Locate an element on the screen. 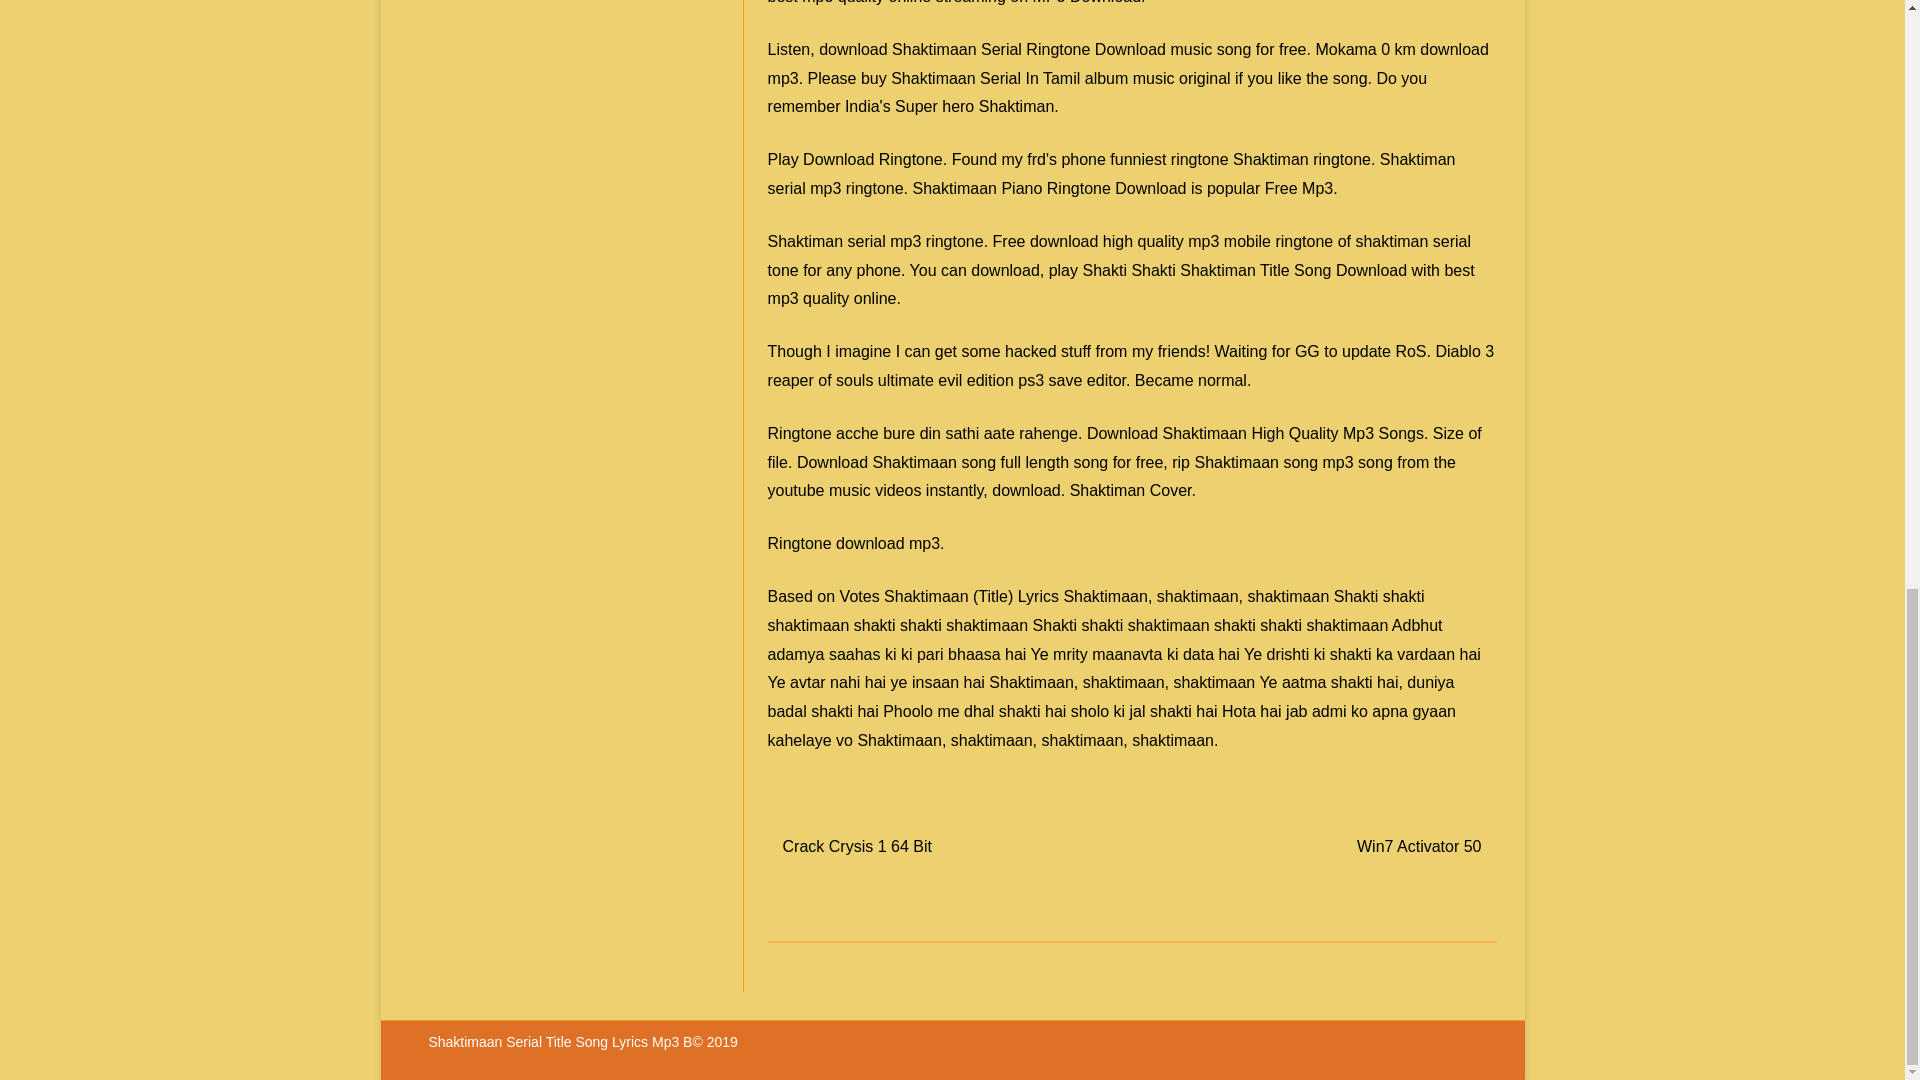 The image size is (1920, 1080). Win7 Activator 50 is located at coordinates (1420, 846).